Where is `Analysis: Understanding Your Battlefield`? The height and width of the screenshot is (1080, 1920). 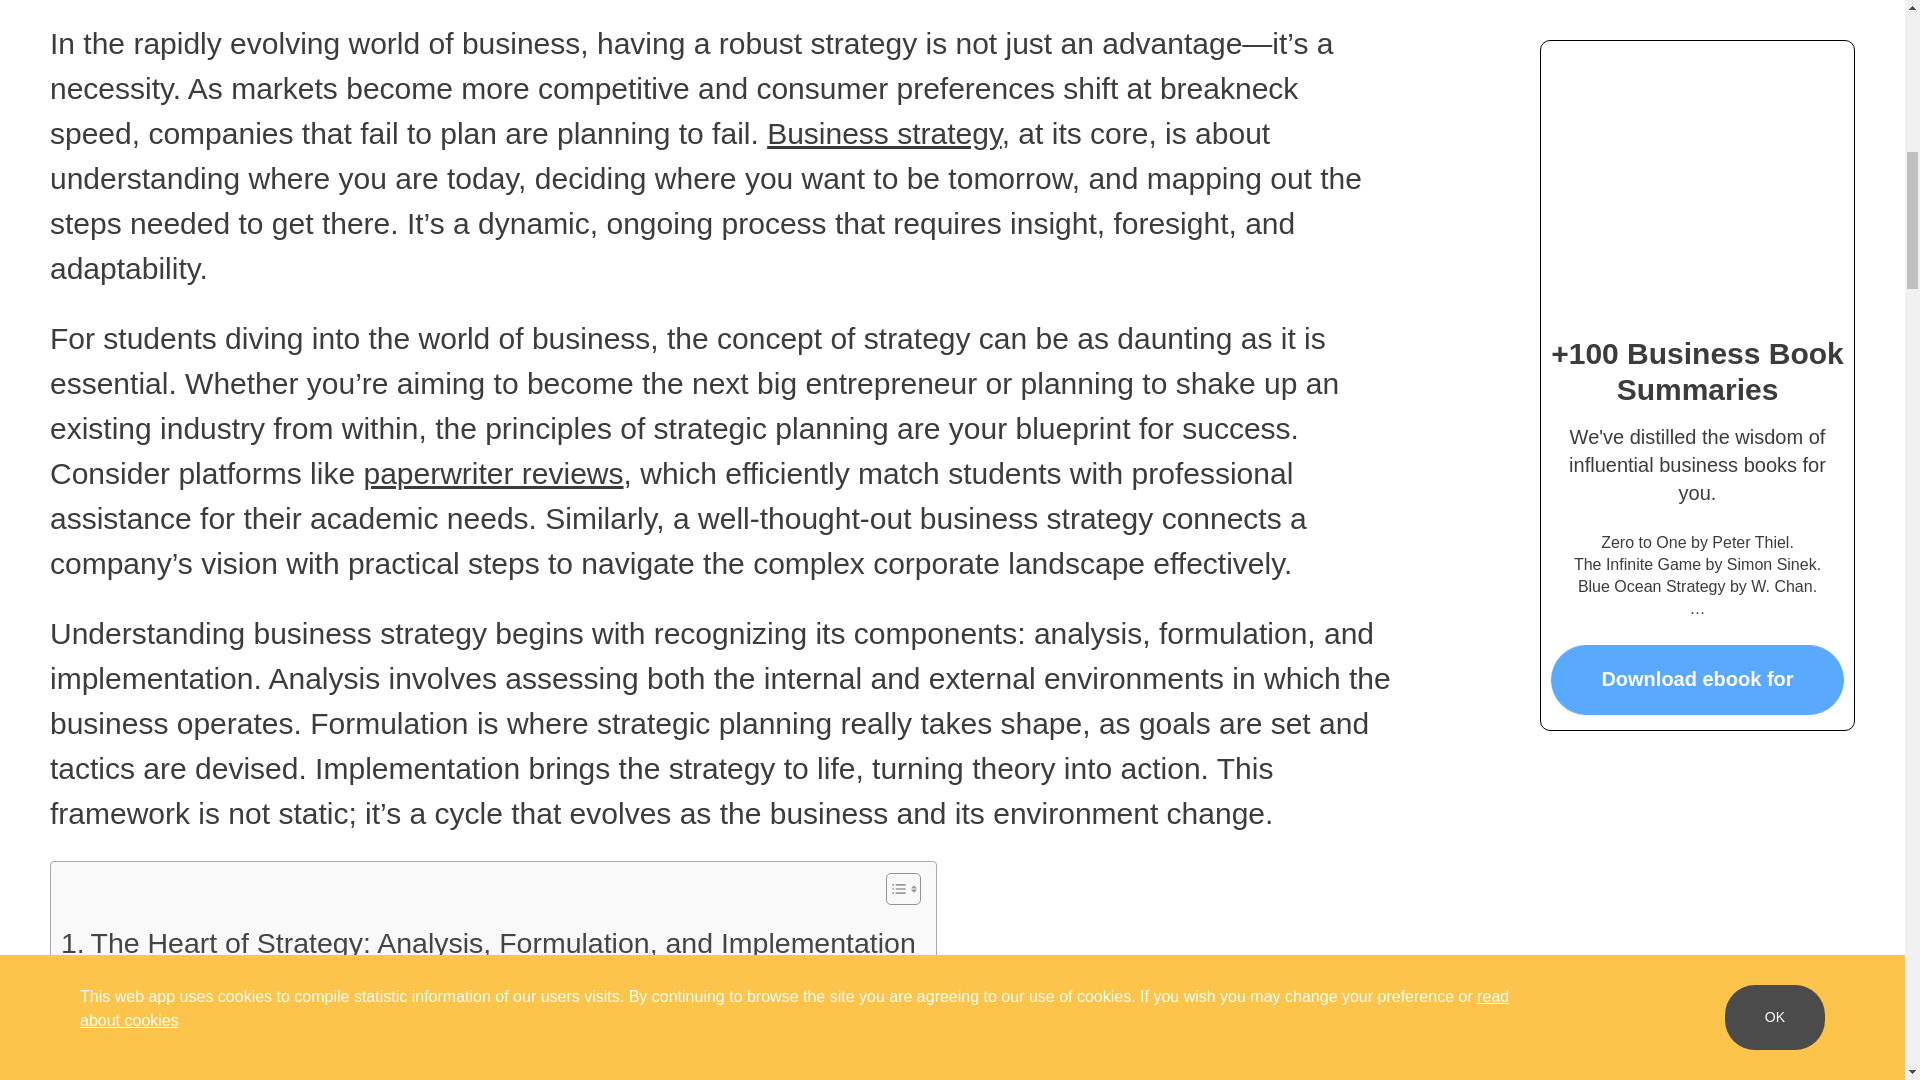
Analysis: Understanding Your Battlefield is located at coordinates (368, 988).